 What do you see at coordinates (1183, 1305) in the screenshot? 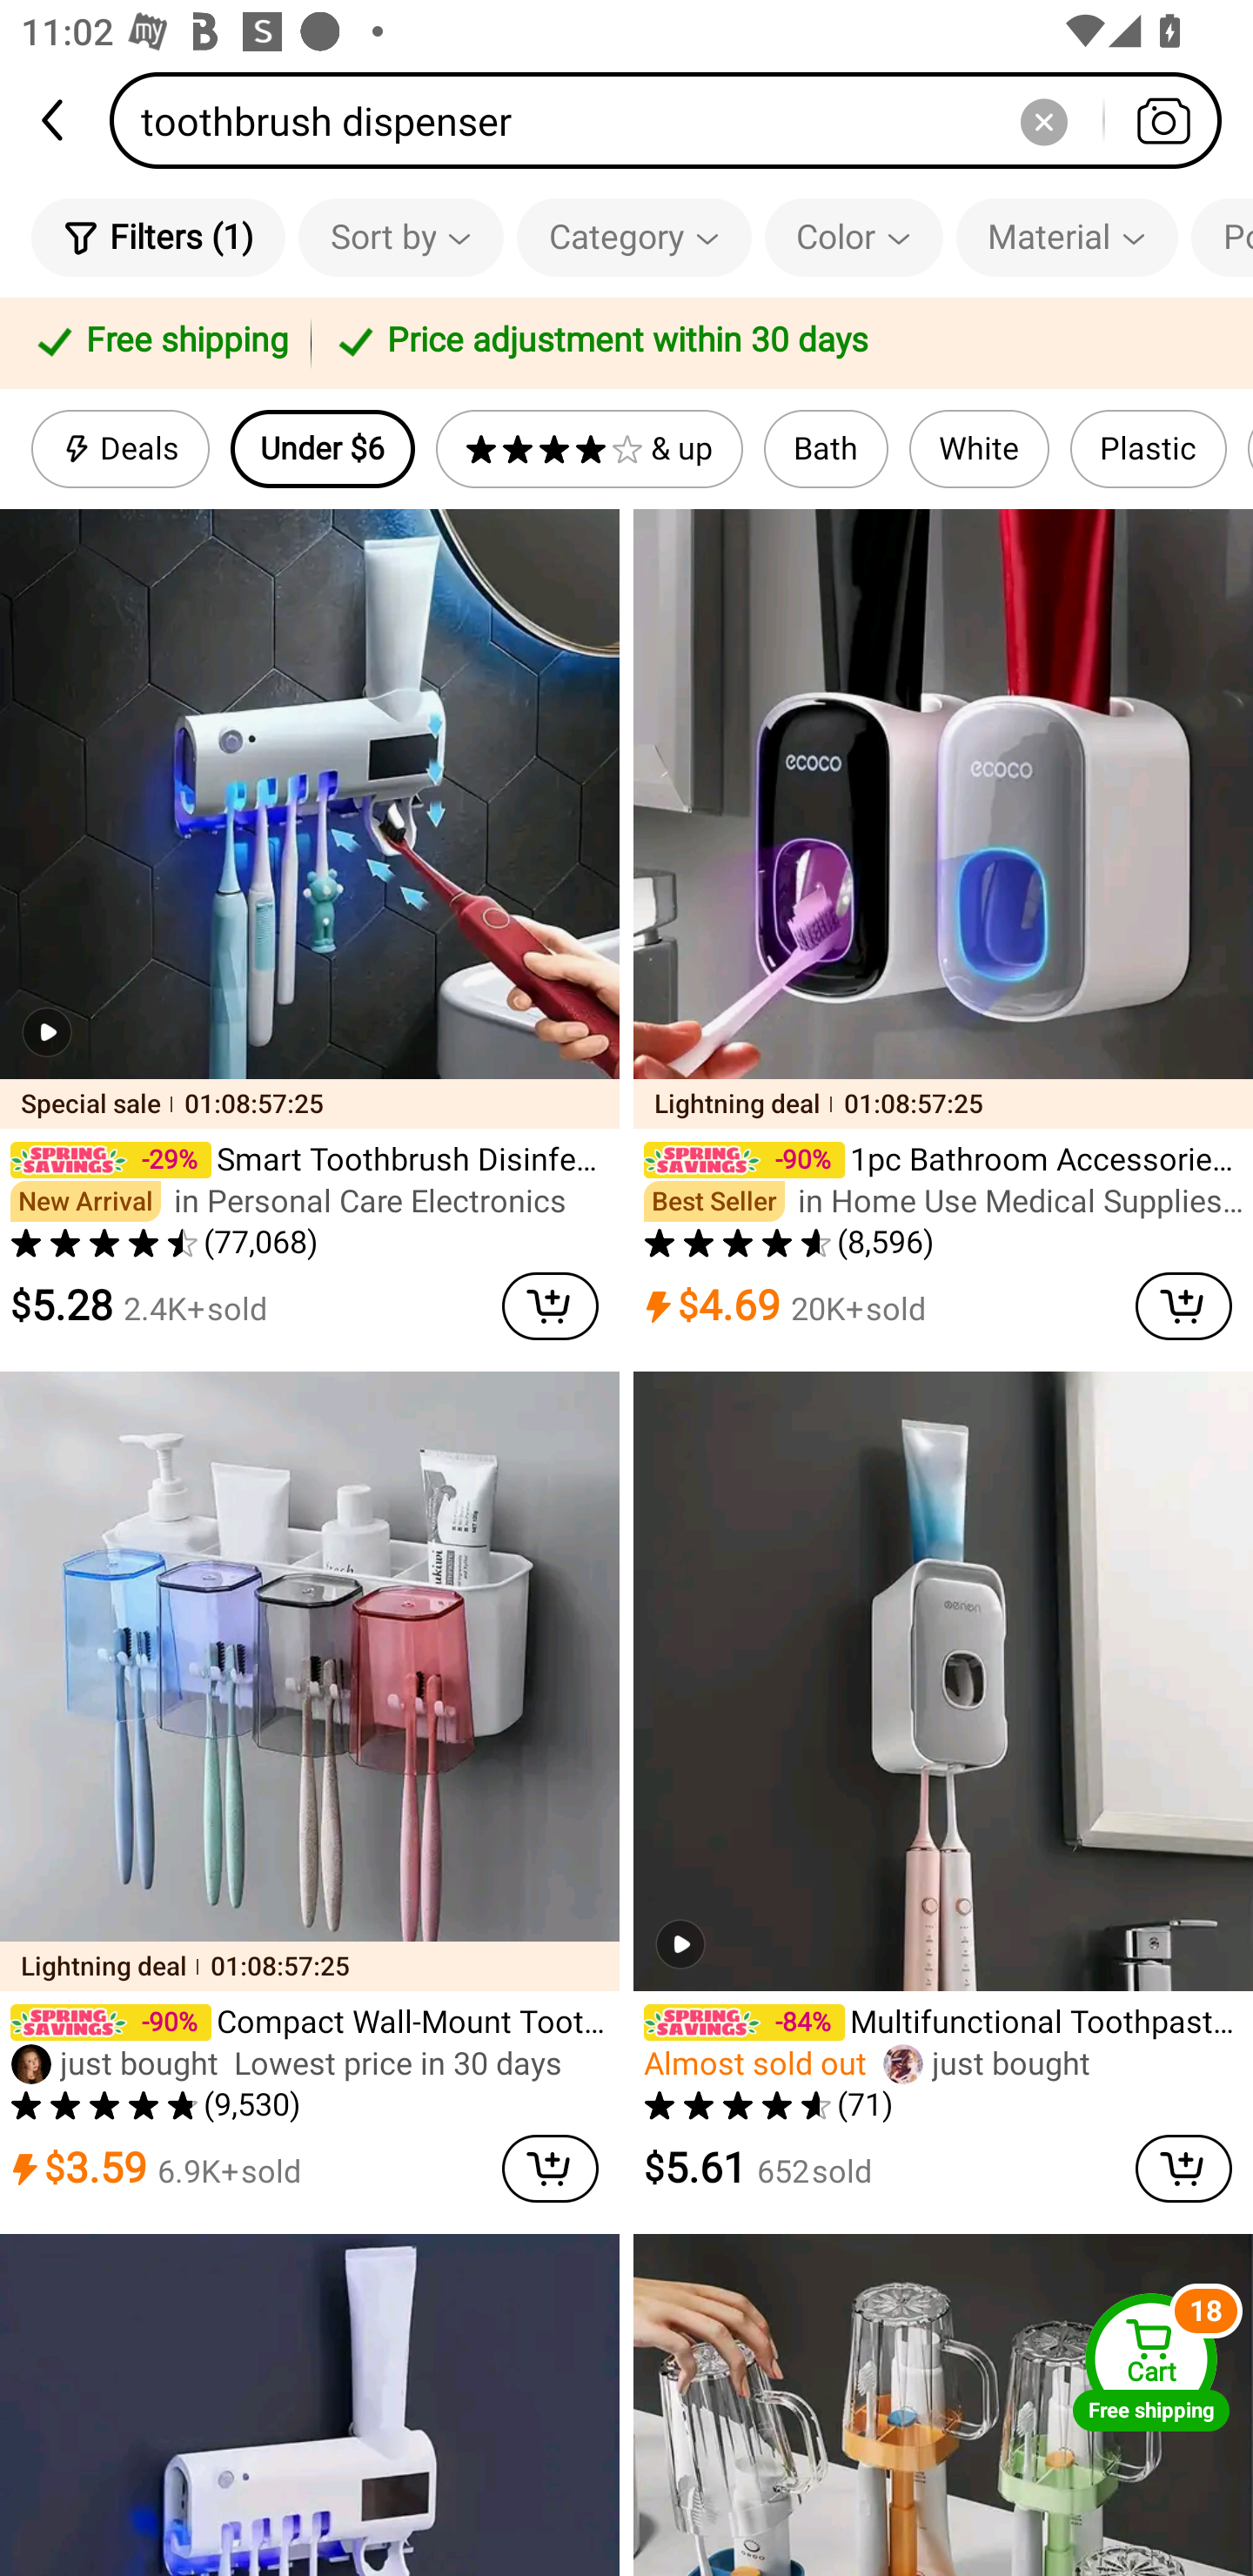
I see `cart delete` at bounding box center [1183, 1305].